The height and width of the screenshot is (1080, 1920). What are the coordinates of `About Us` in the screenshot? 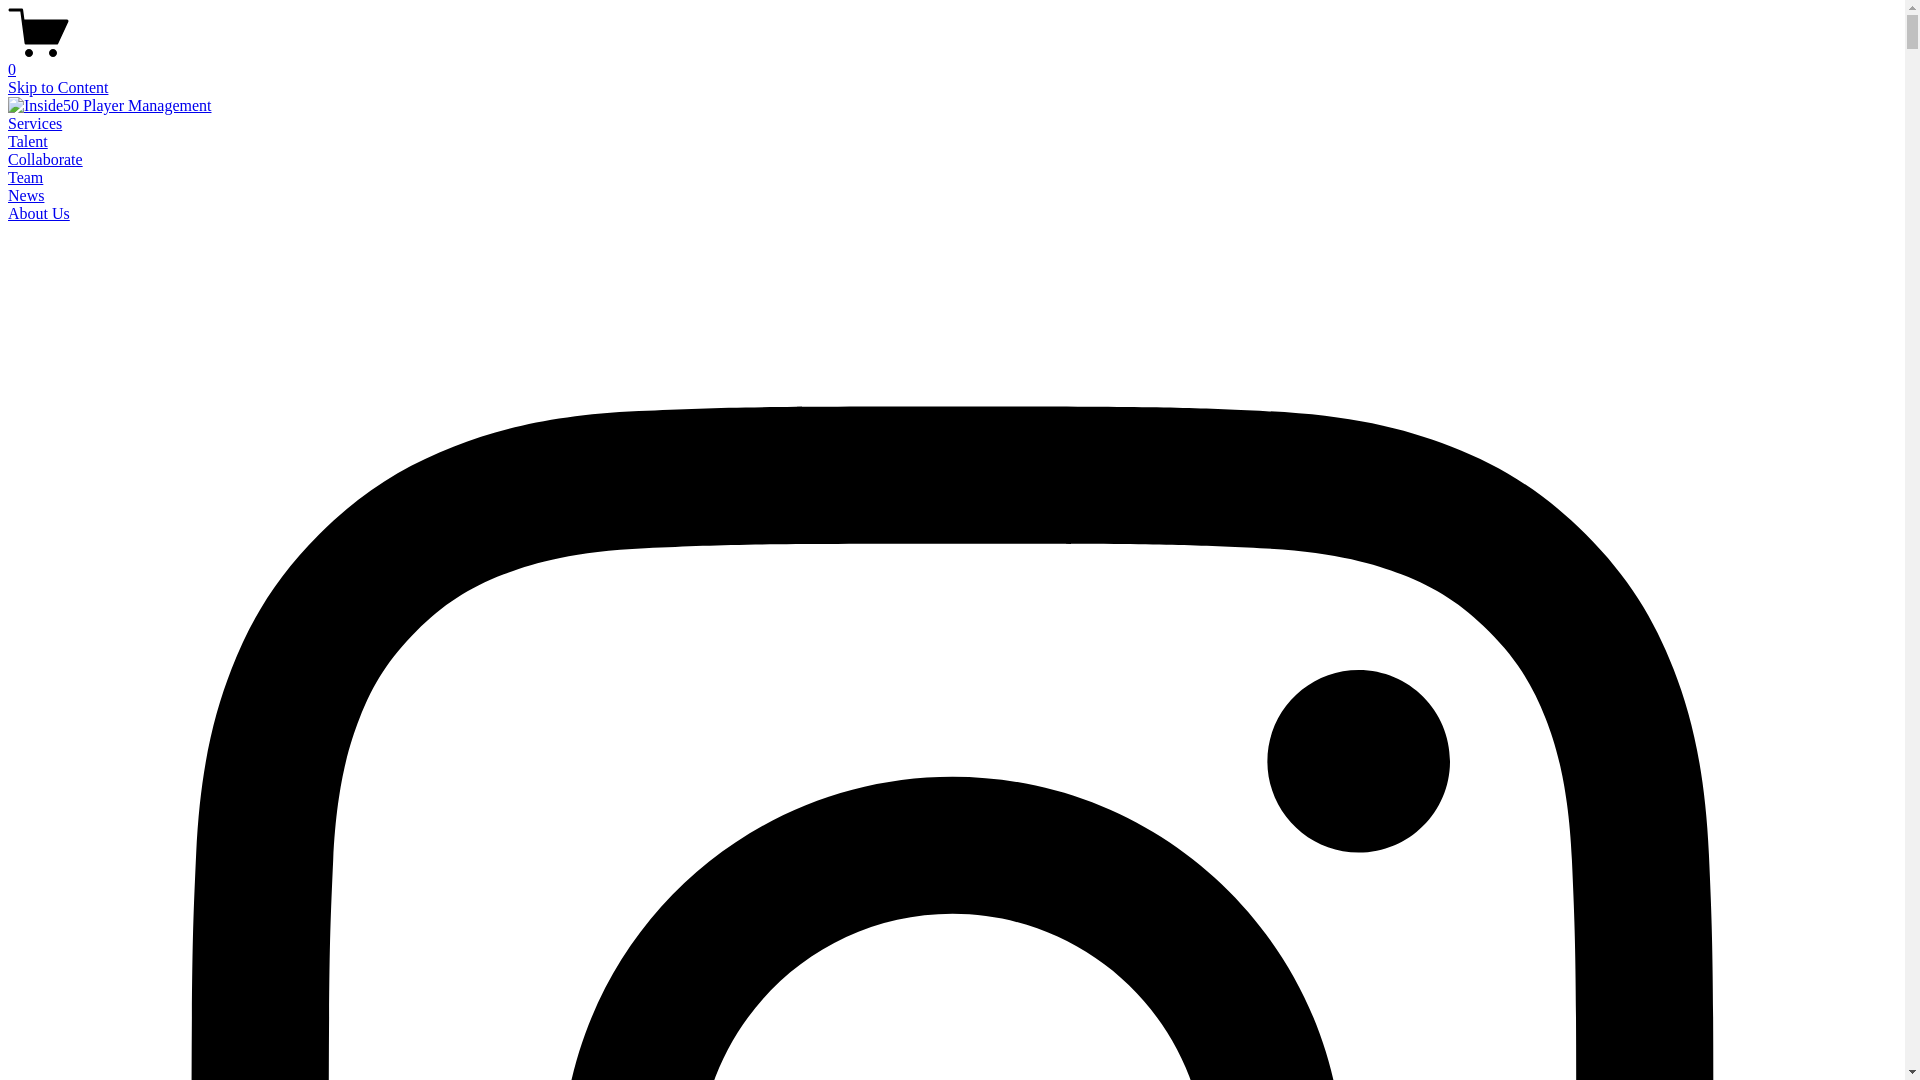 It's located at (39, 214).